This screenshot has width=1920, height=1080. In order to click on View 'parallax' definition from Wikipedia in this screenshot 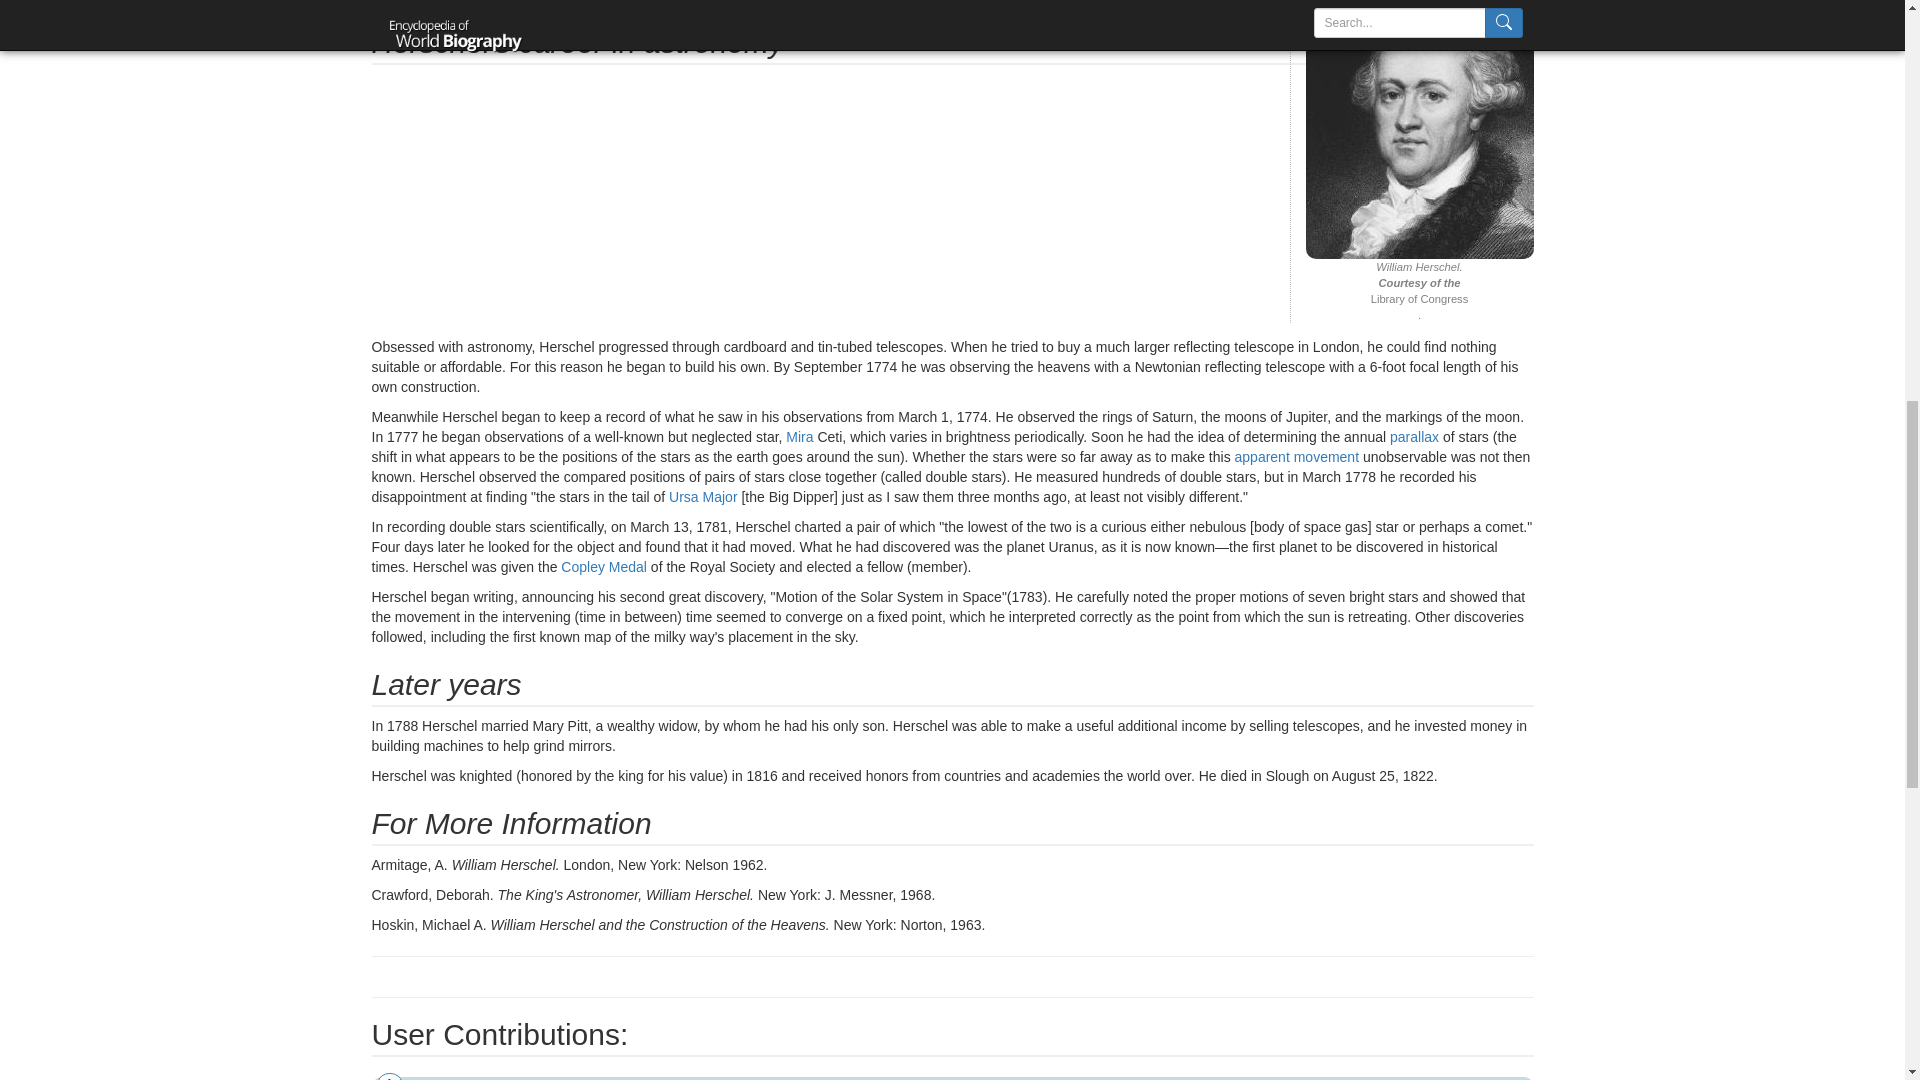, I will do `click(1414, 436)`.